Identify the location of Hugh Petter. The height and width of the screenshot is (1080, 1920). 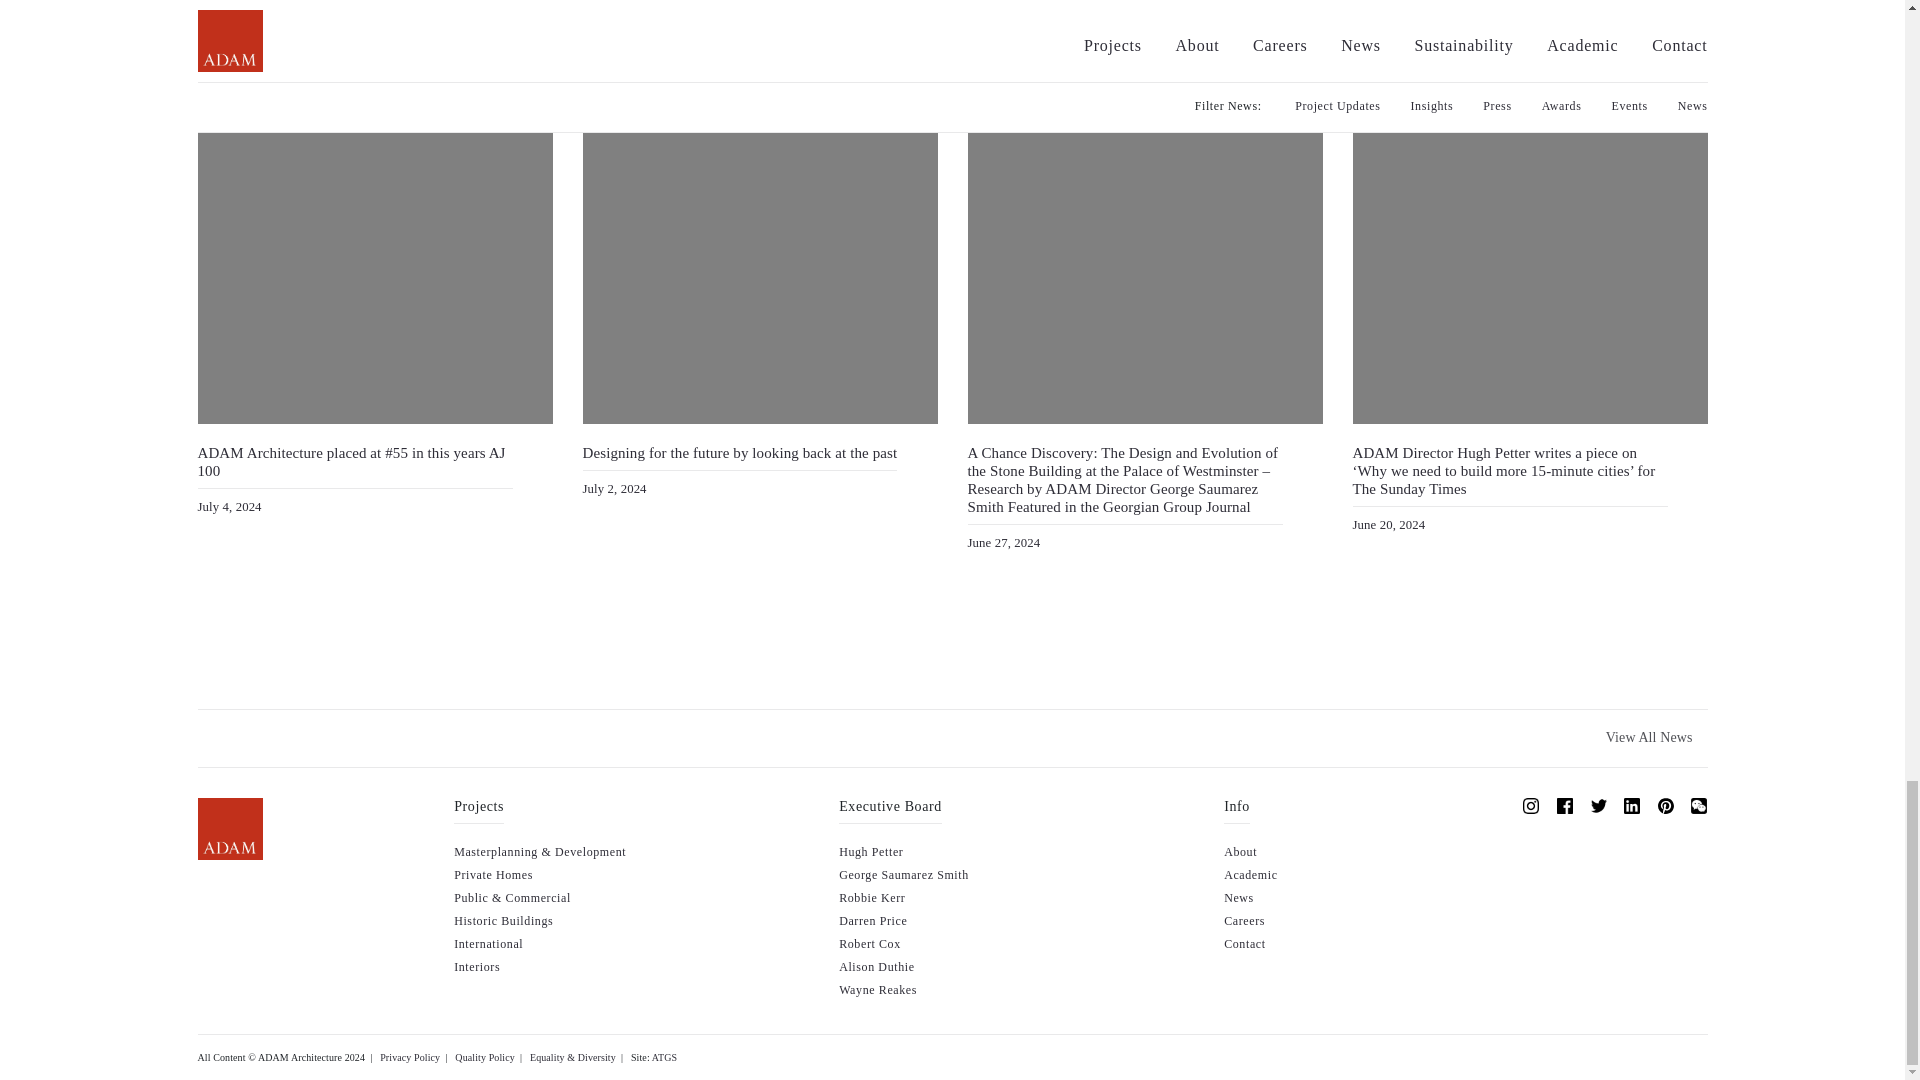
(870, 851).